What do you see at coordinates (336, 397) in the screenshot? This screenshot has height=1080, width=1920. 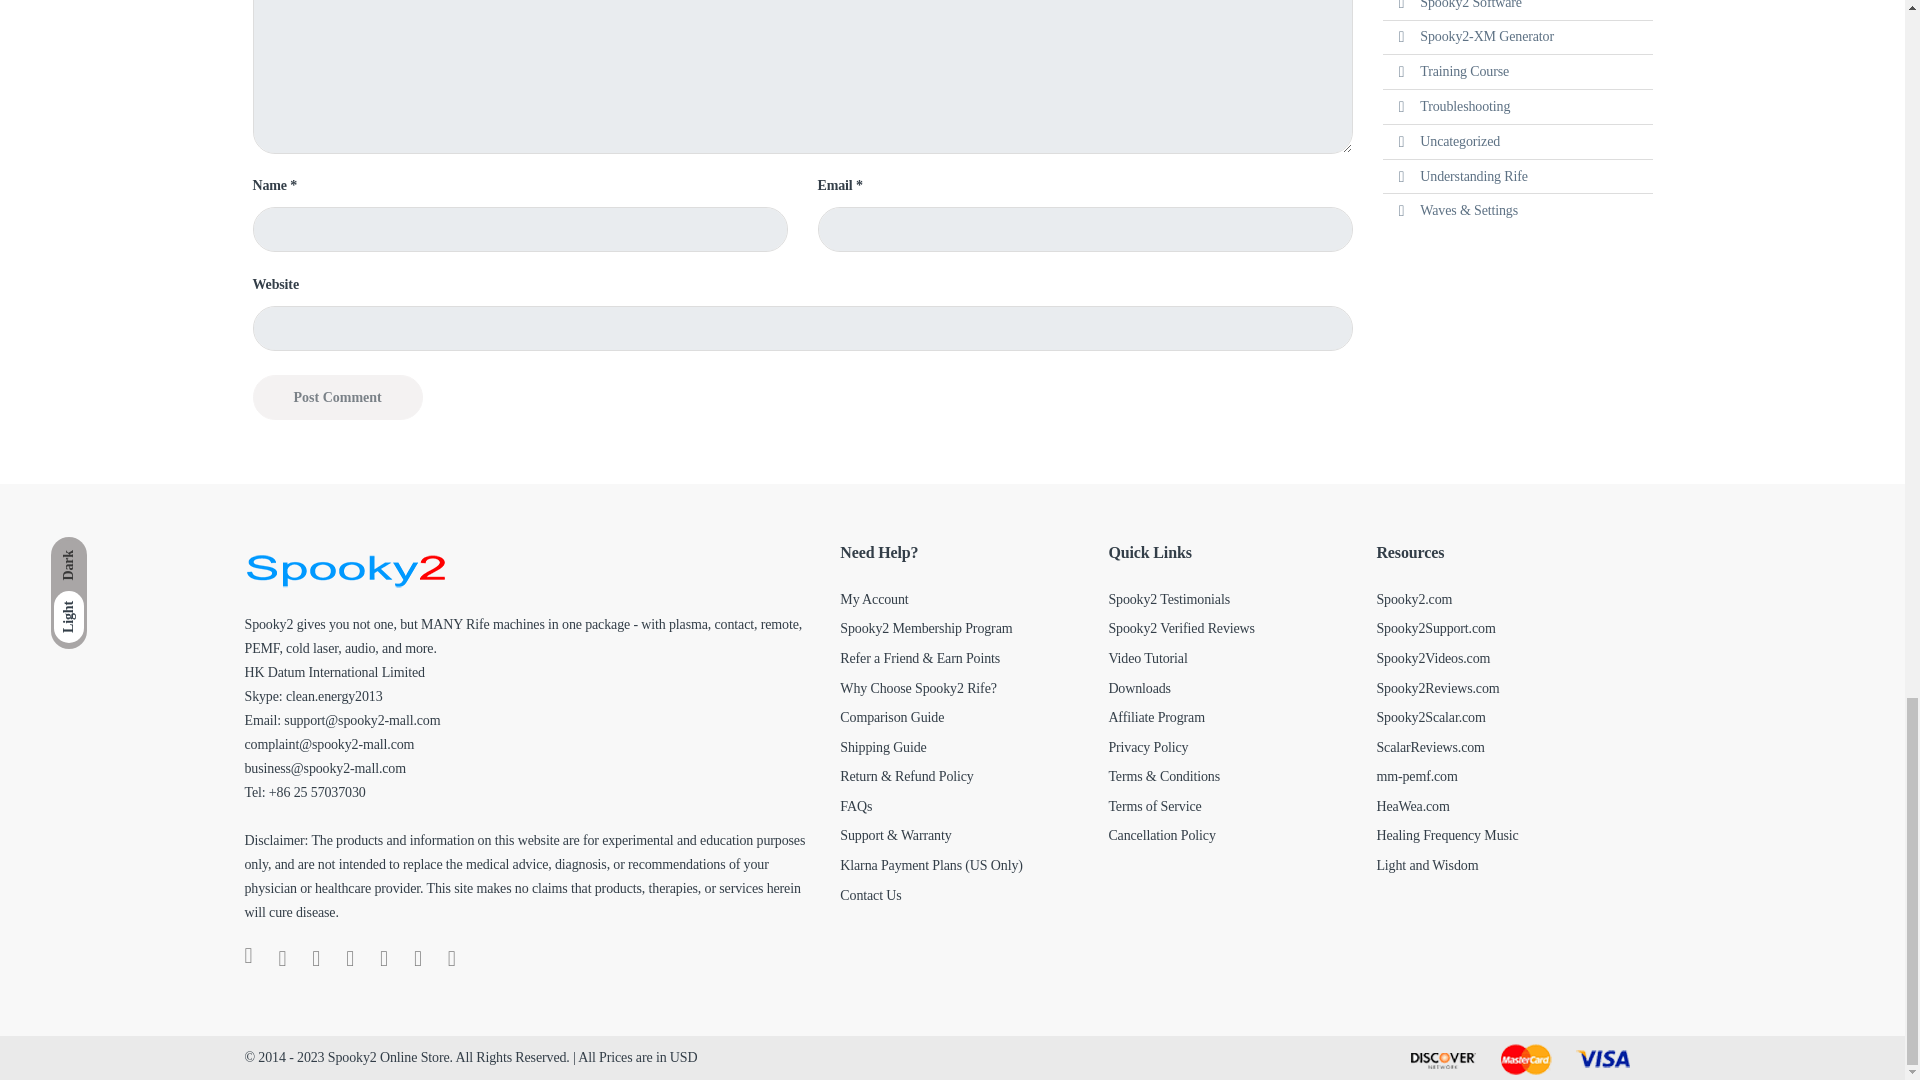 I see `Post Comment` at bounding box center [336, 397].